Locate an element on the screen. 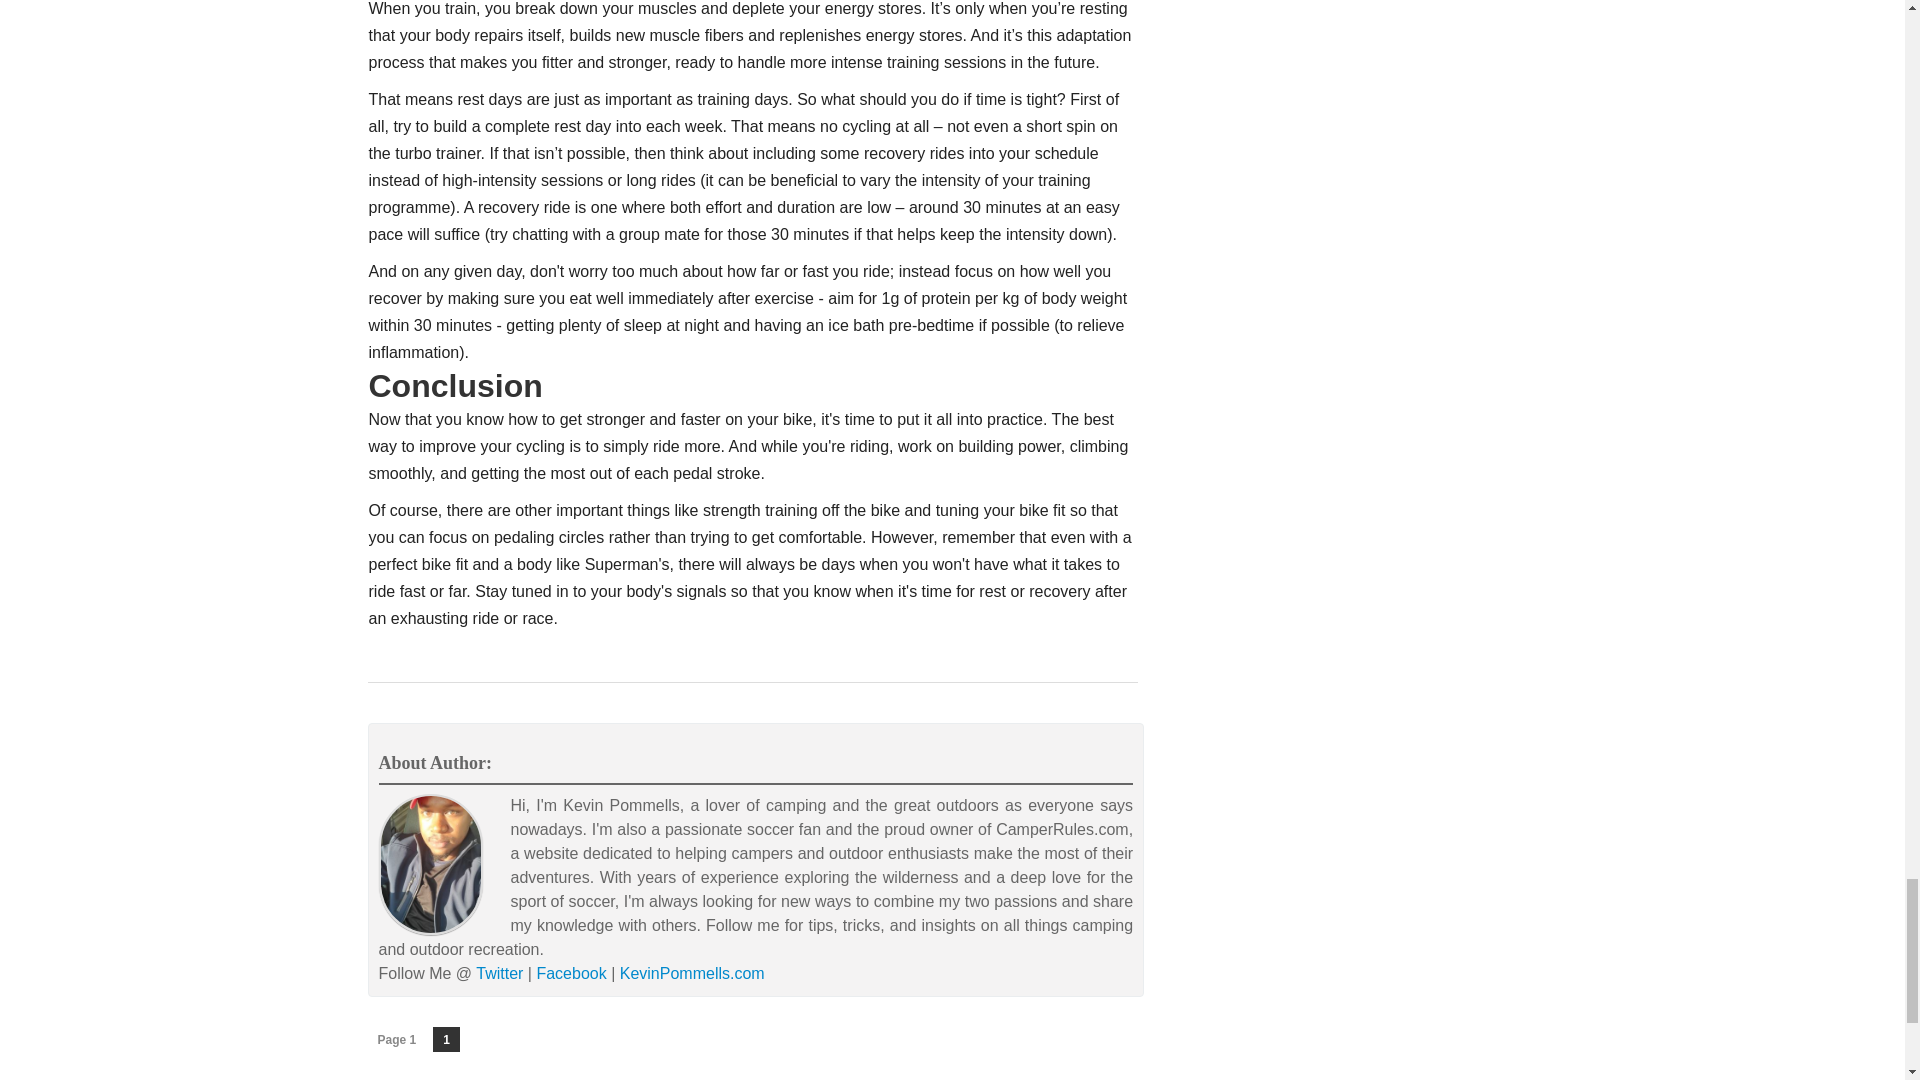 This screenshot has width=1920, height=1080. Facebook is located at coordinates (570, 973).